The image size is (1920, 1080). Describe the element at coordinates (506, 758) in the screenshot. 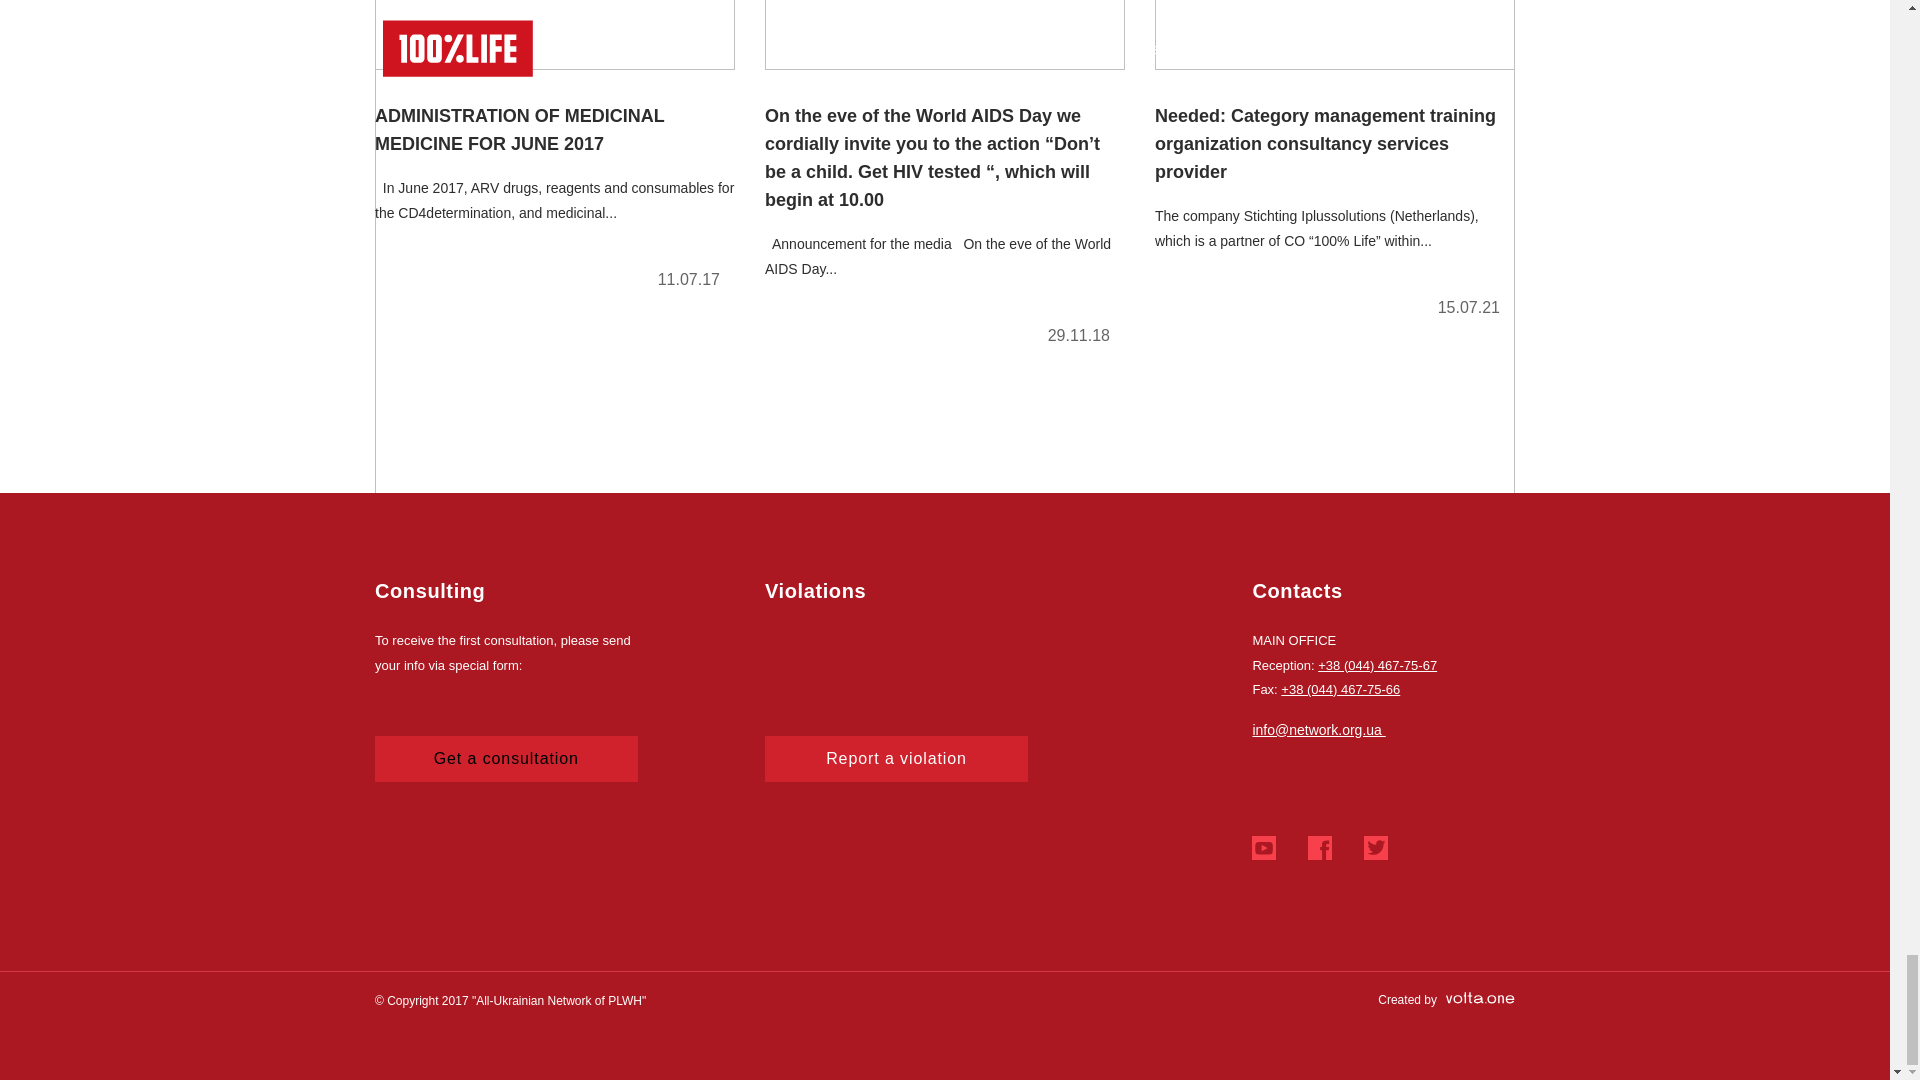

I see `Get a consultation` at that location.